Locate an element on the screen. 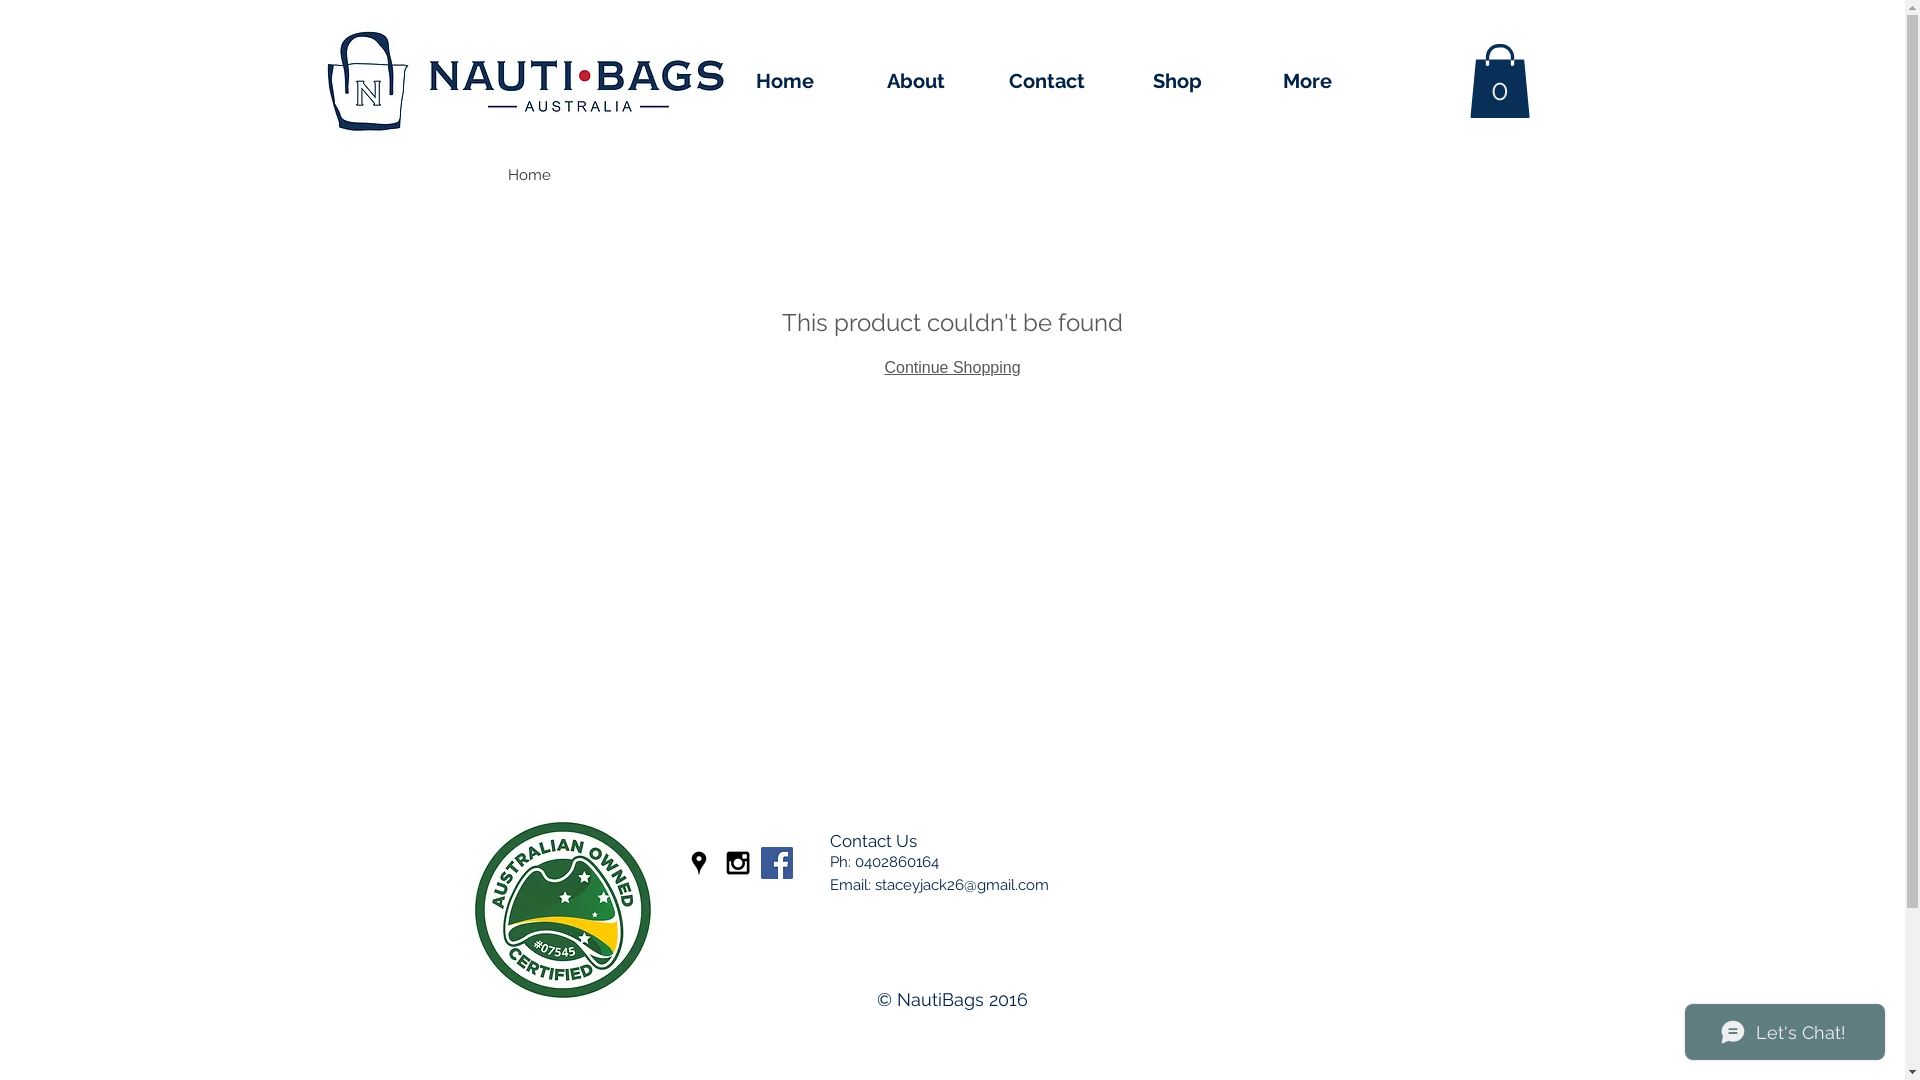  Shop is located at coordinates (1177, 82).